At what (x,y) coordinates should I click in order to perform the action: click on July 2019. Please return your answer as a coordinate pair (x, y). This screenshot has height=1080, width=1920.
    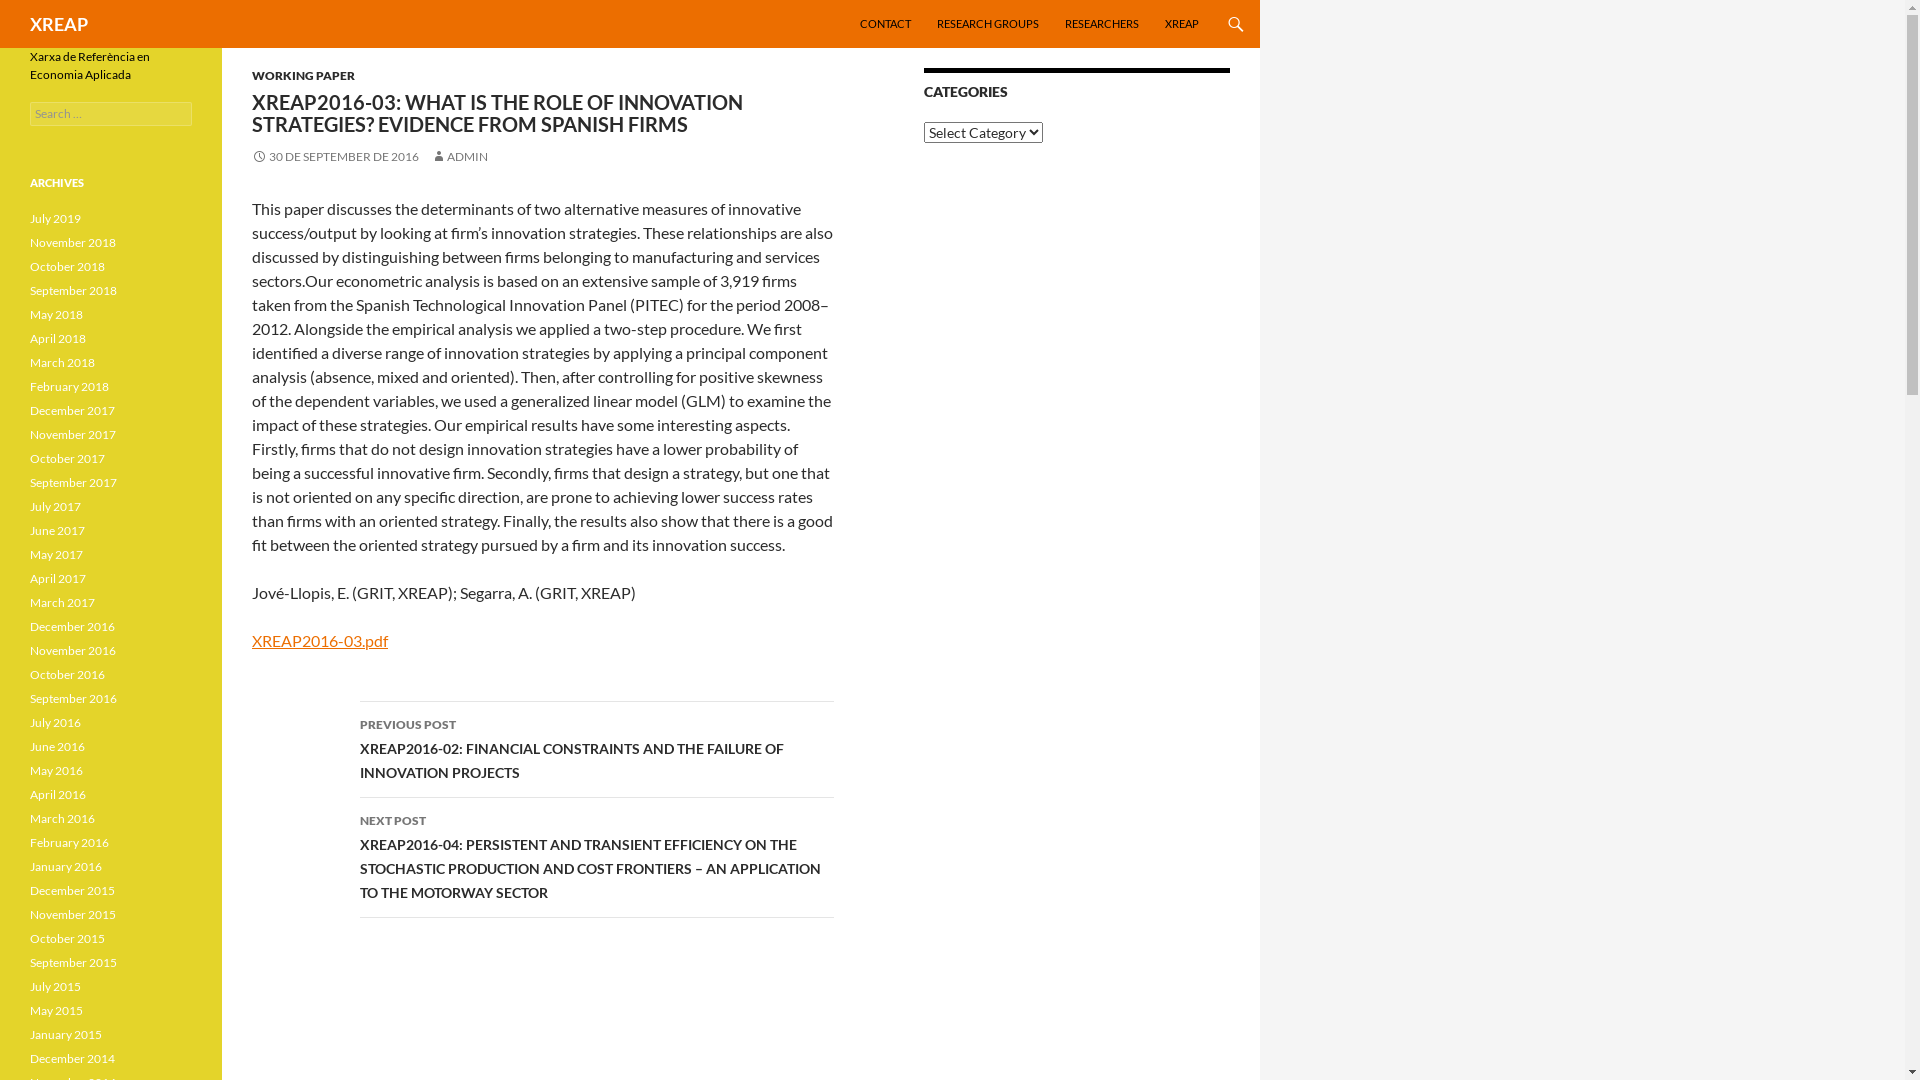
    Looking at the image, I should click on (56, 218).